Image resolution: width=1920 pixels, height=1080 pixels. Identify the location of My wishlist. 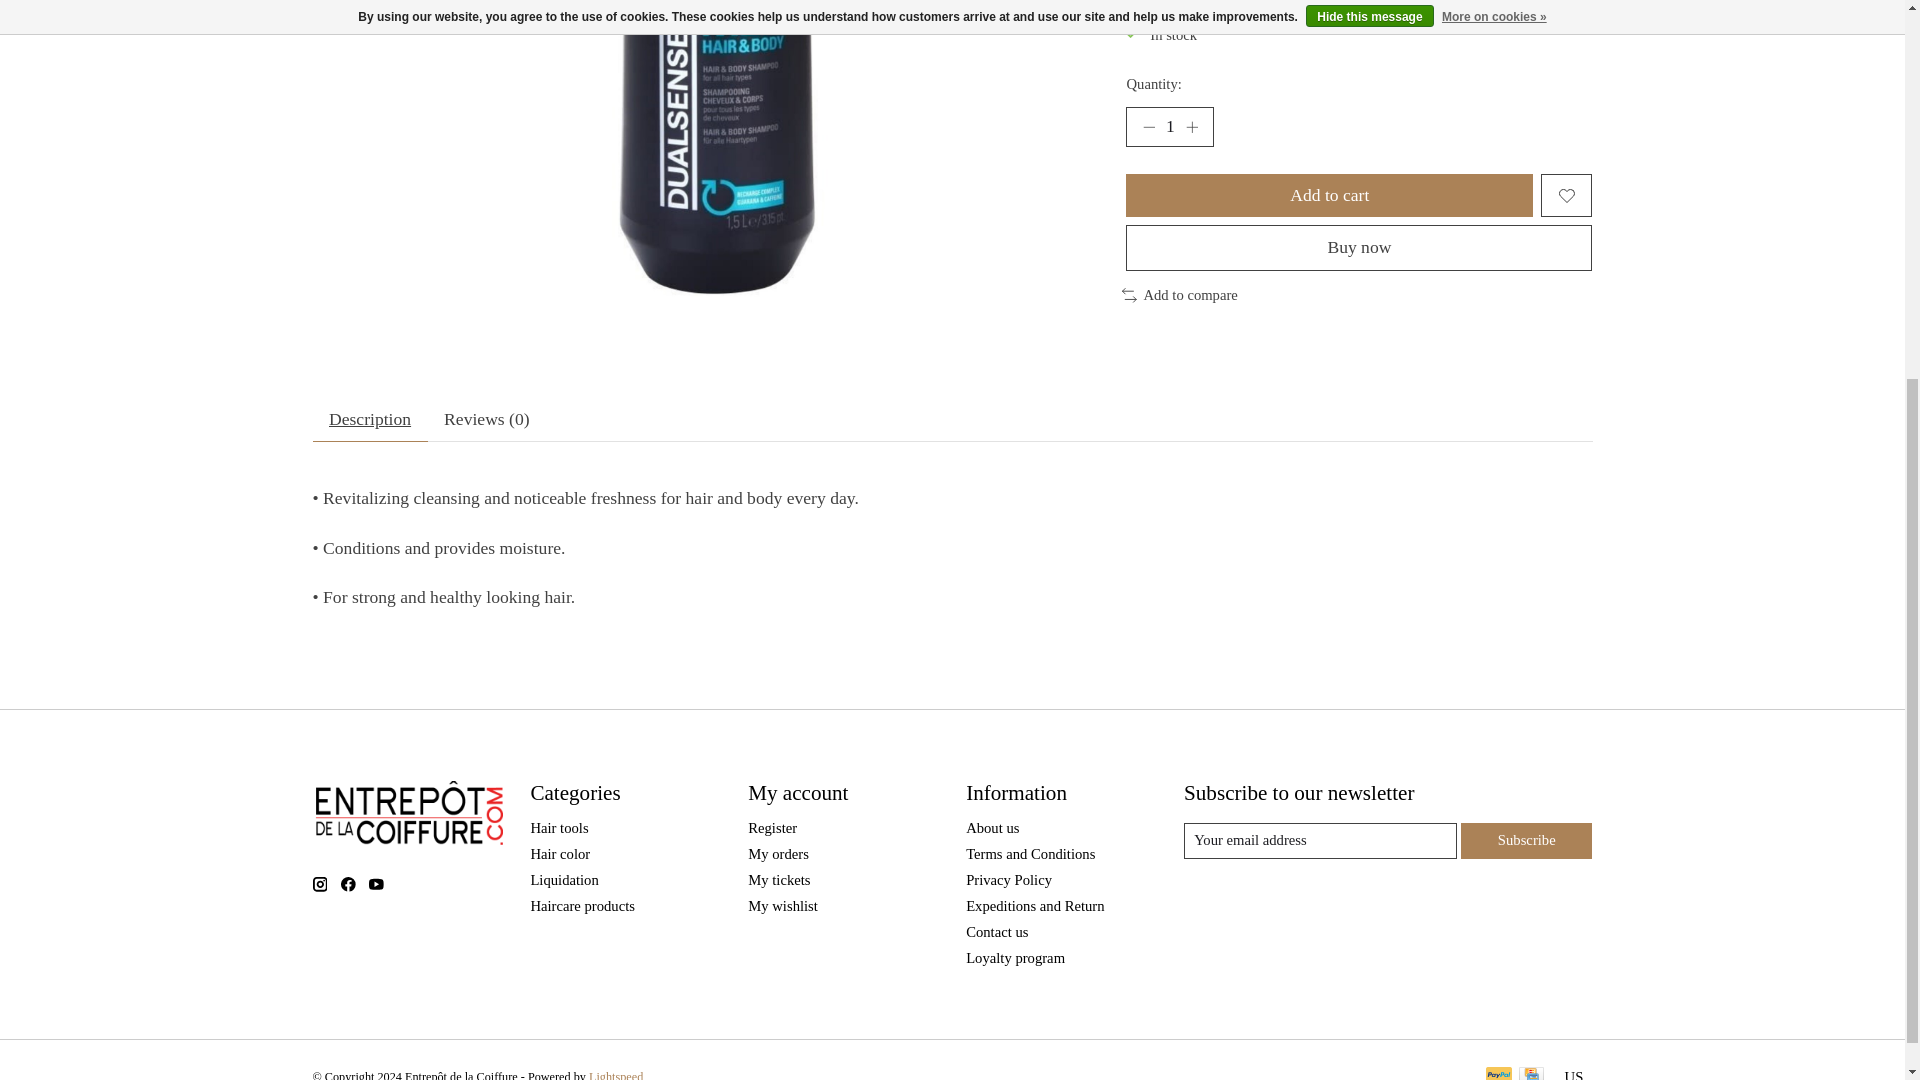
(782, 905).